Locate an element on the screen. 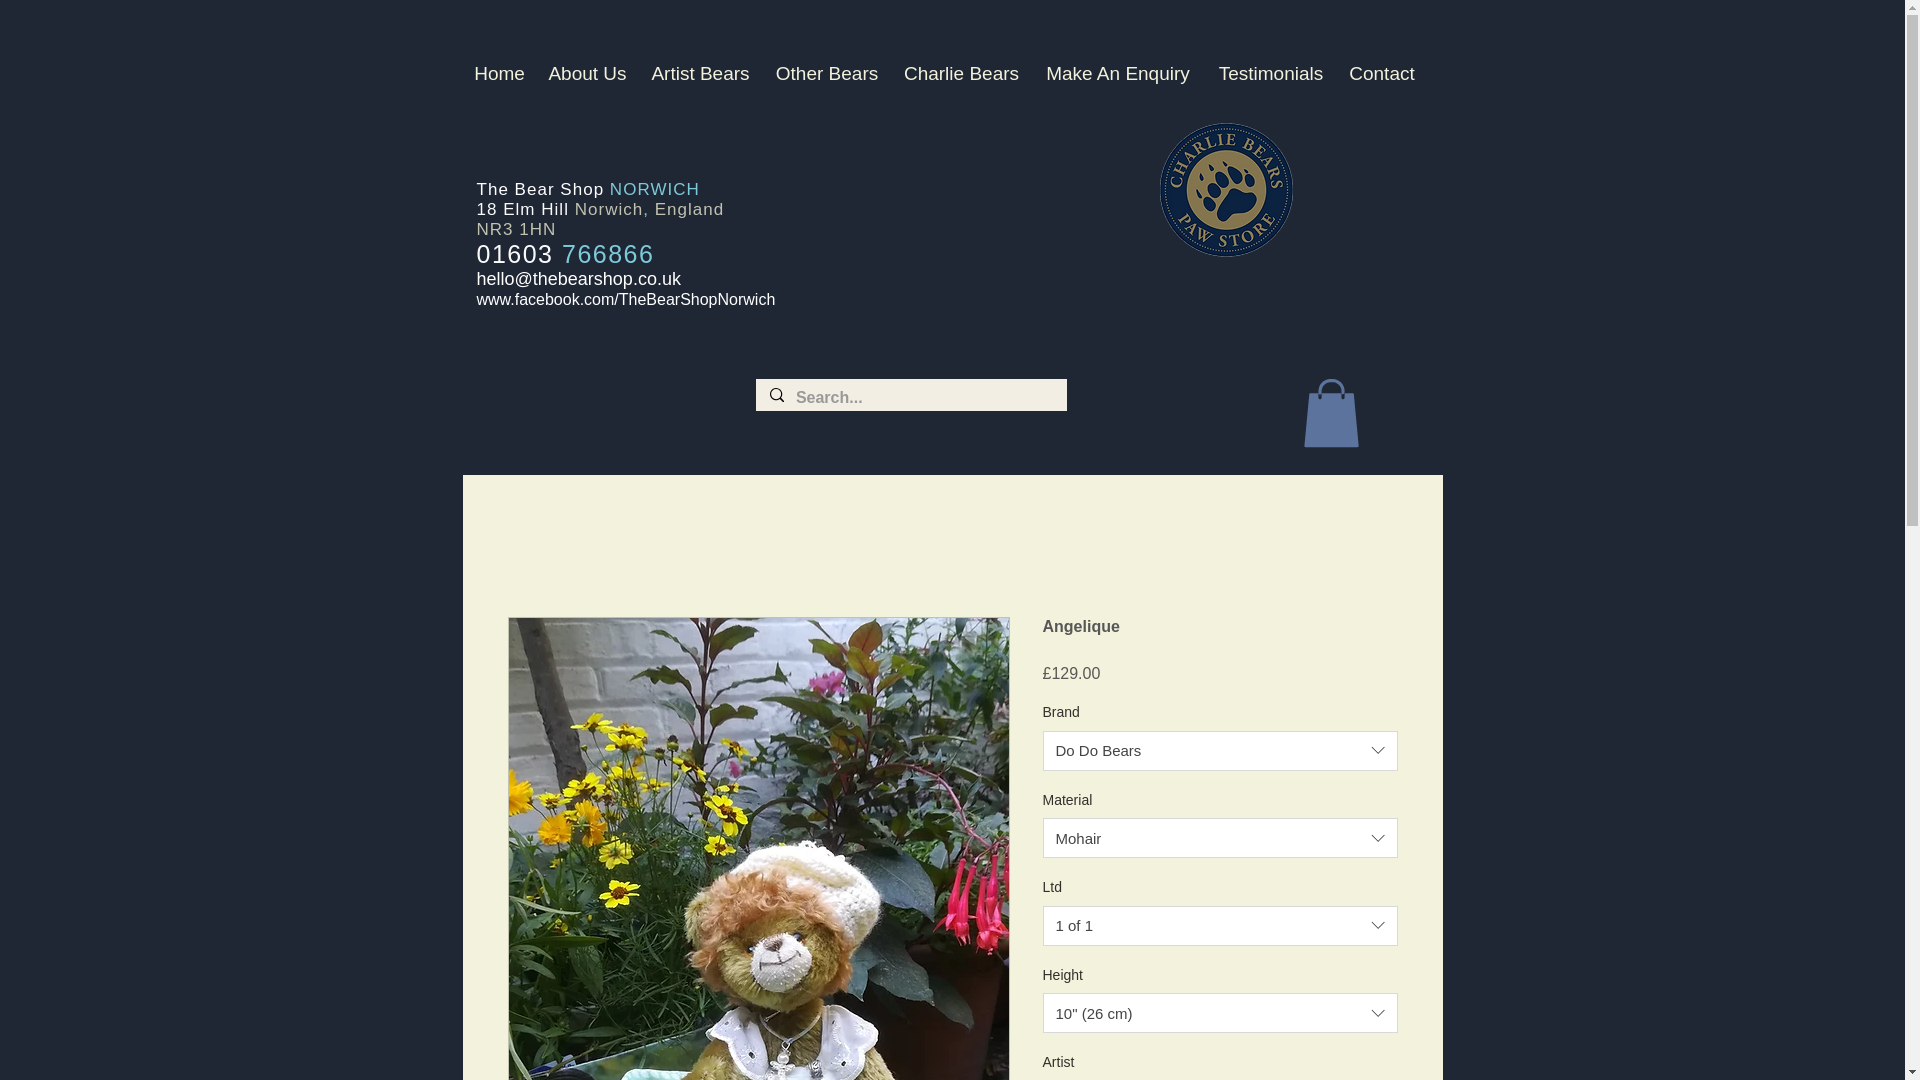 Image resolution: width=1920 pixels, height=1080 pixels. The Bear Shop  is located at coordinates (542, 189).